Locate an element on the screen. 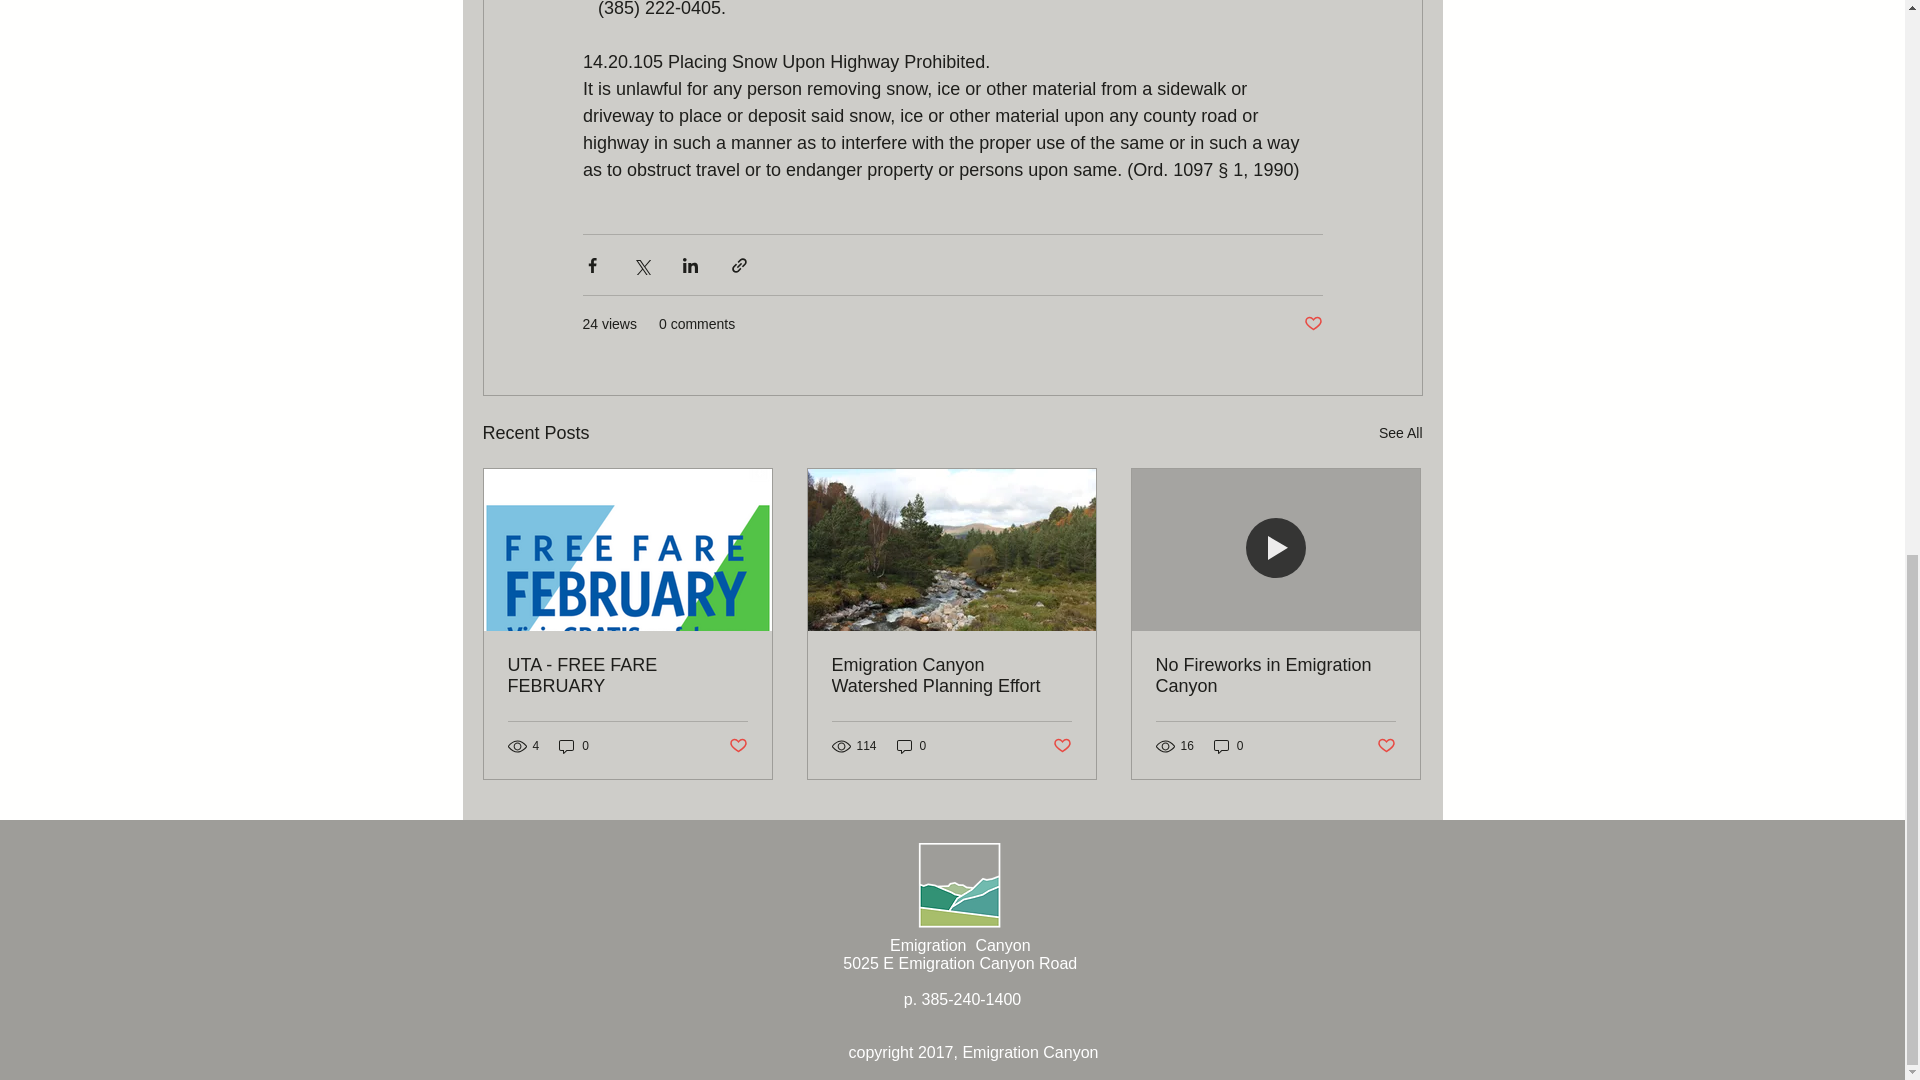 Image resolution: width=1920 pixels, height=1080 pixels. See All is located at coordinates (1400, 434).